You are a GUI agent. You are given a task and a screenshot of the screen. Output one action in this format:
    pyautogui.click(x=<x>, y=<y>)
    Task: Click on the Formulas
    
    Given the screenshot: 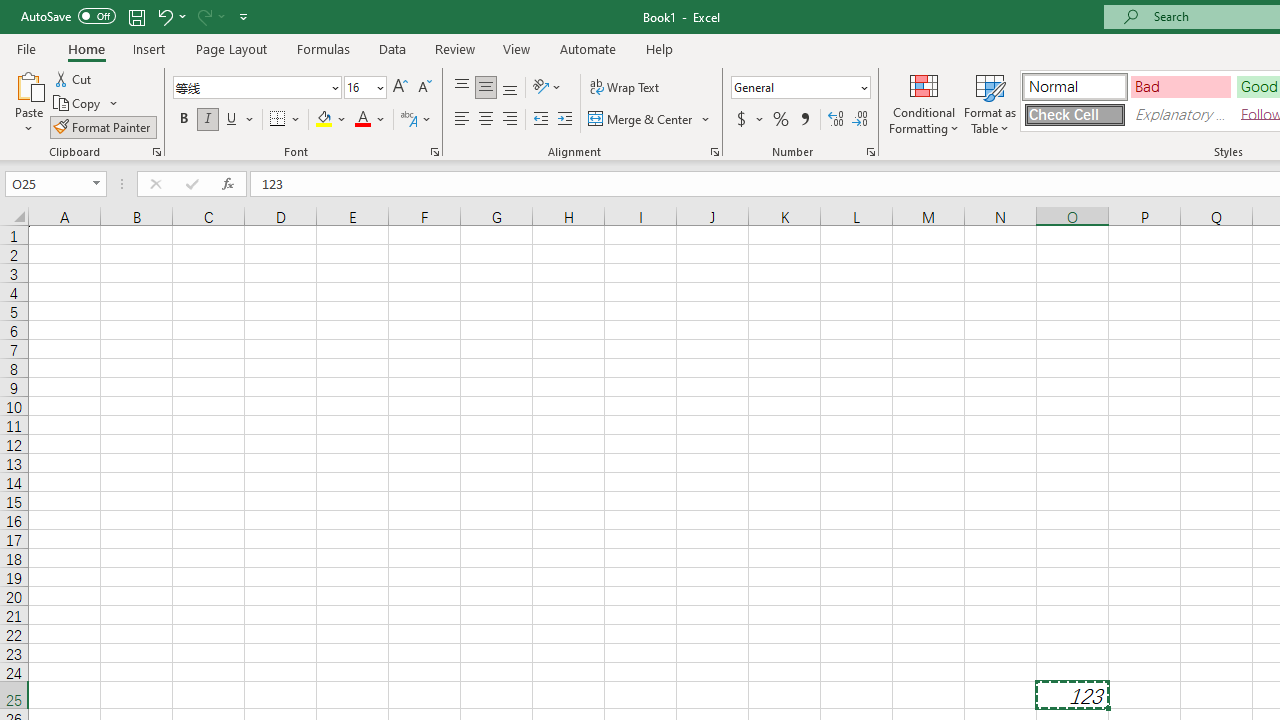 What is the action you would take?
    pyautogui.click(x=323, y=48)
    